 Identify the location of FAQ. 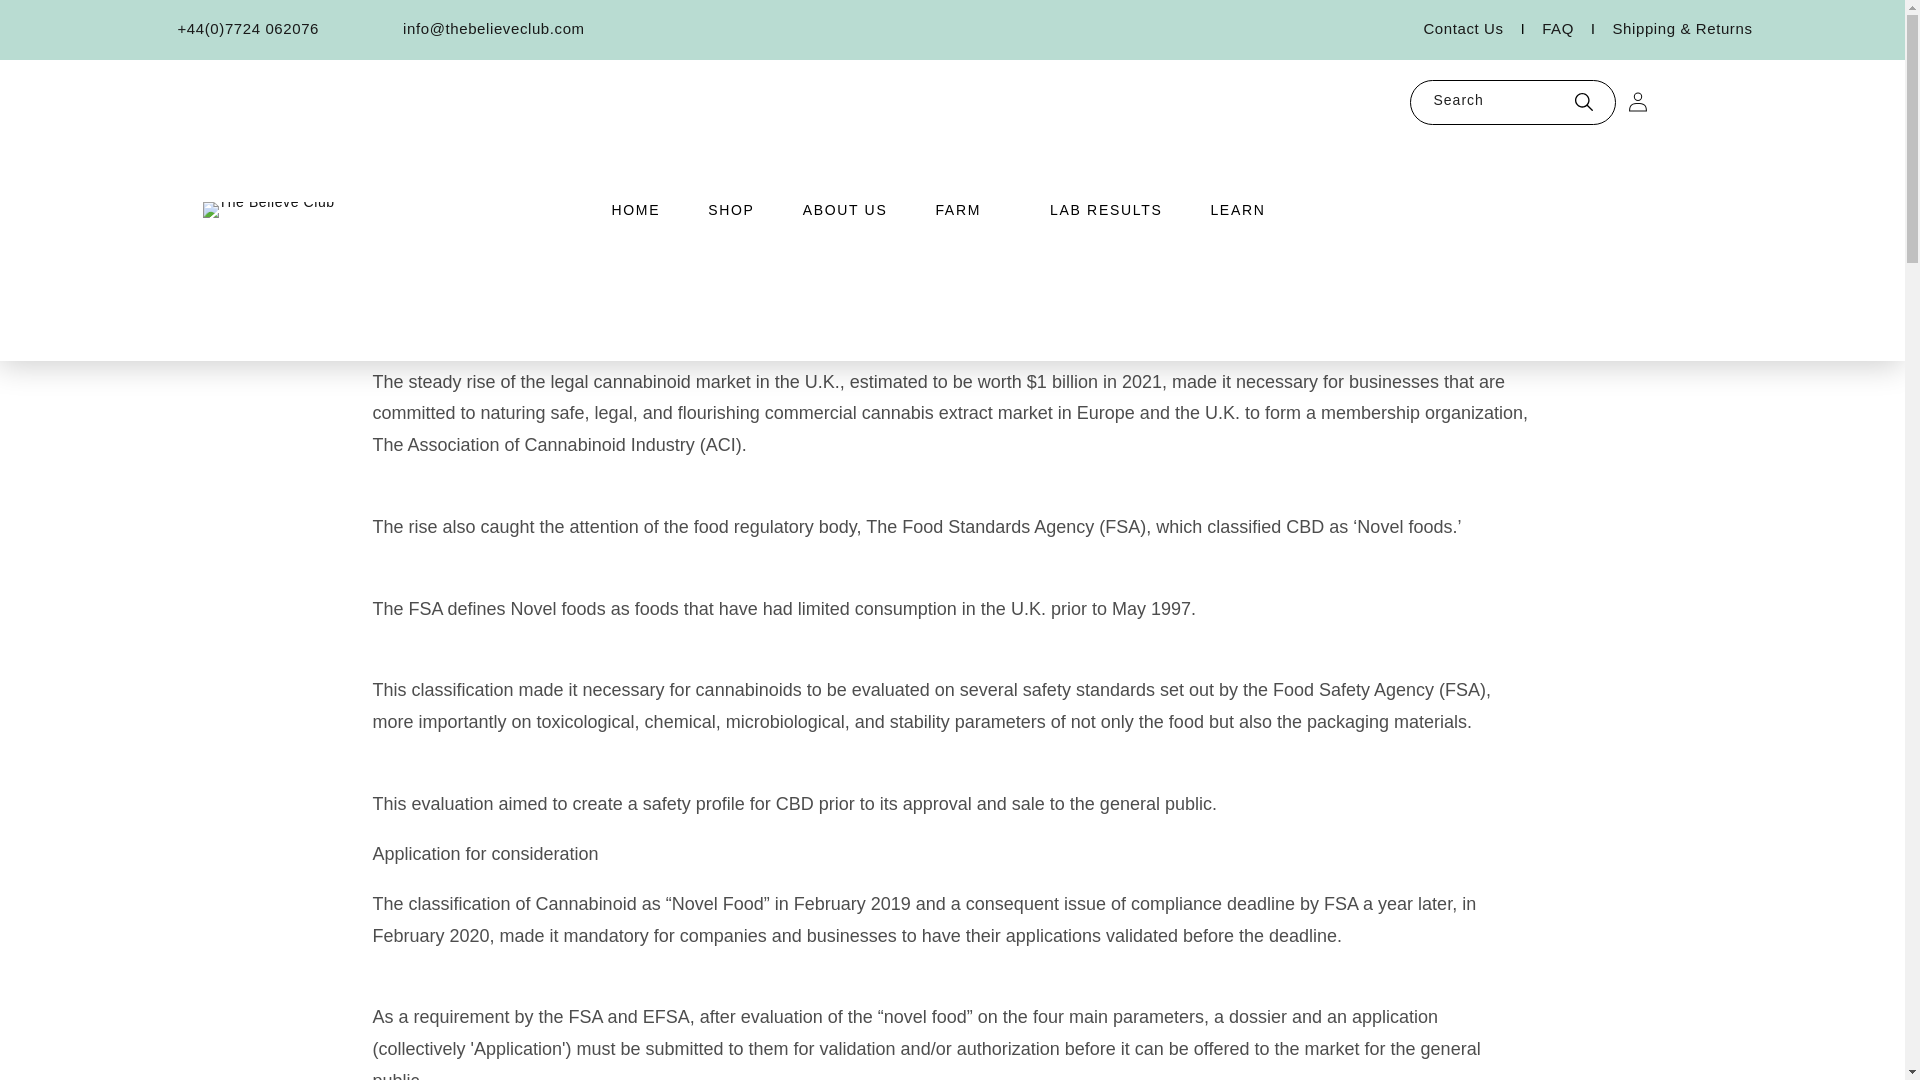
(1576, 29).